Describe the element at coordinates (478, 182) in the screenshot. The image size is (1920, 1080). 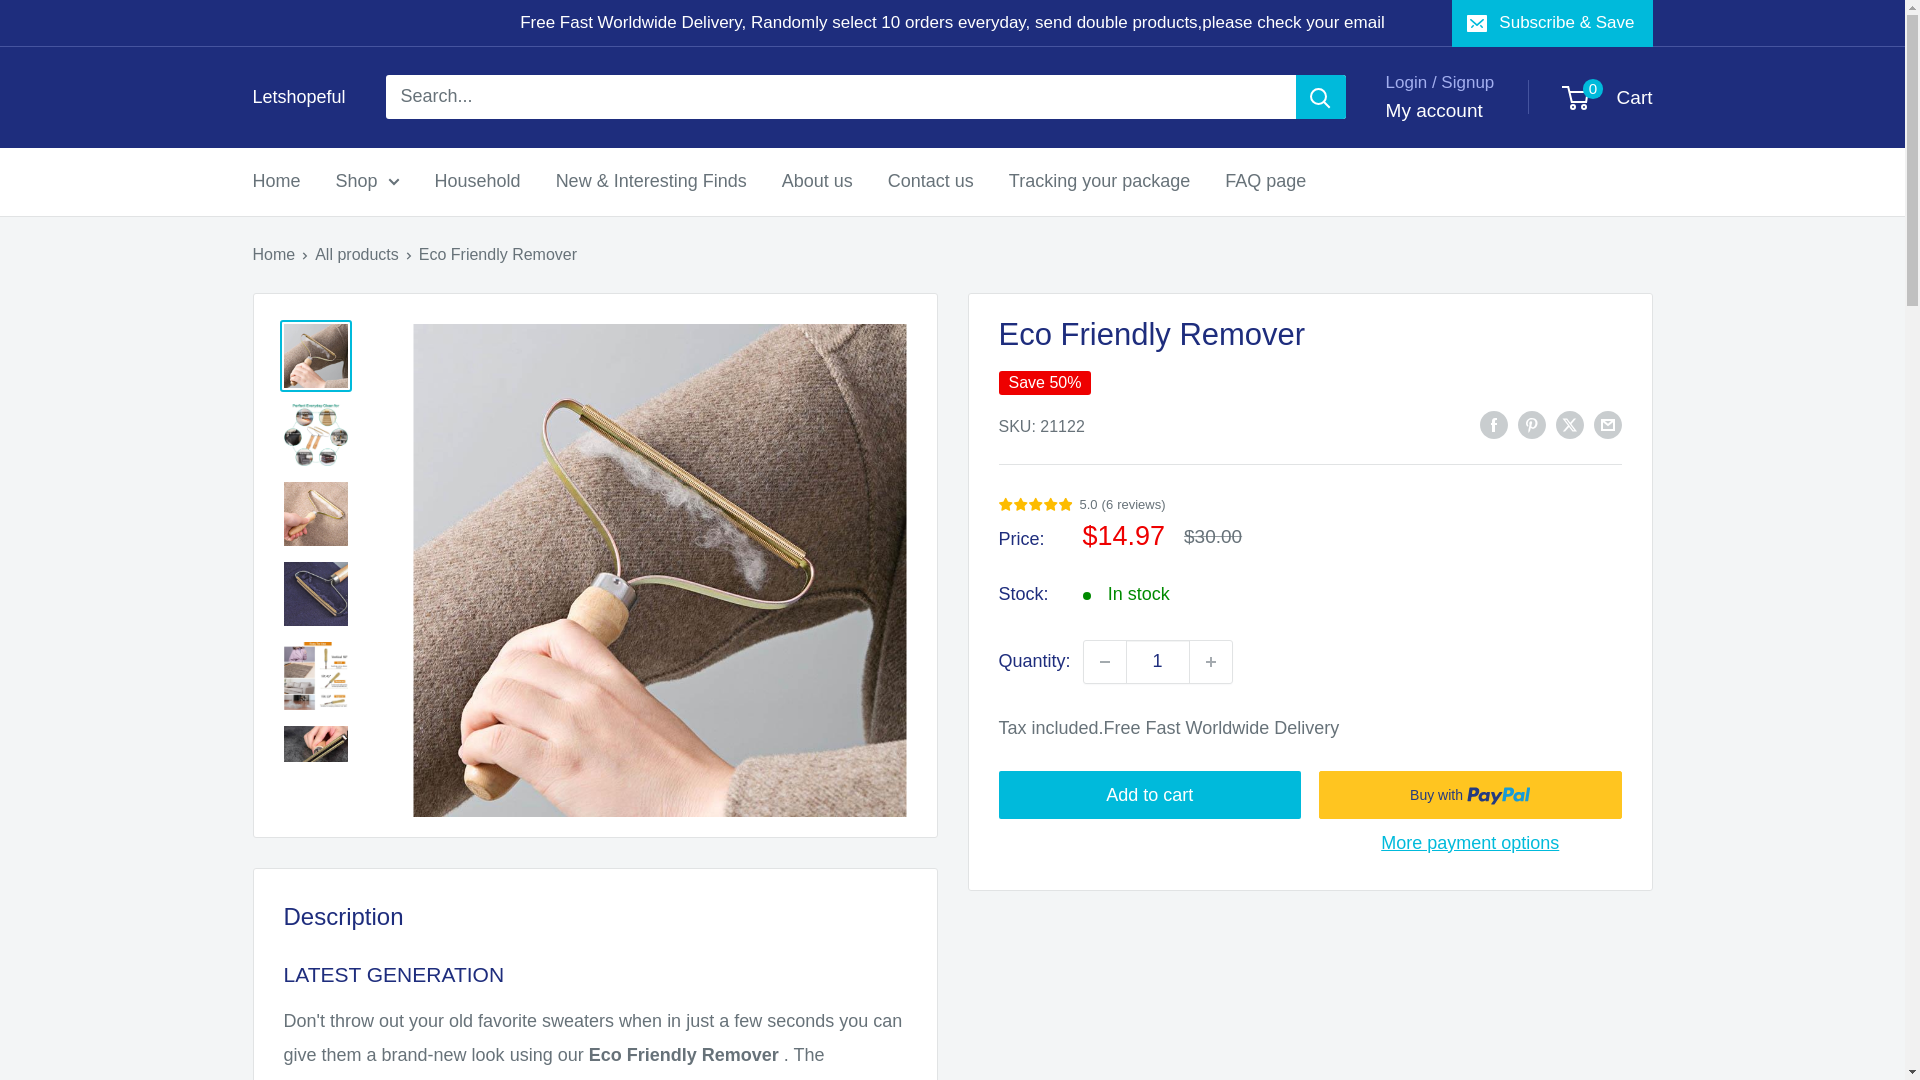
I see `Household` at that location.